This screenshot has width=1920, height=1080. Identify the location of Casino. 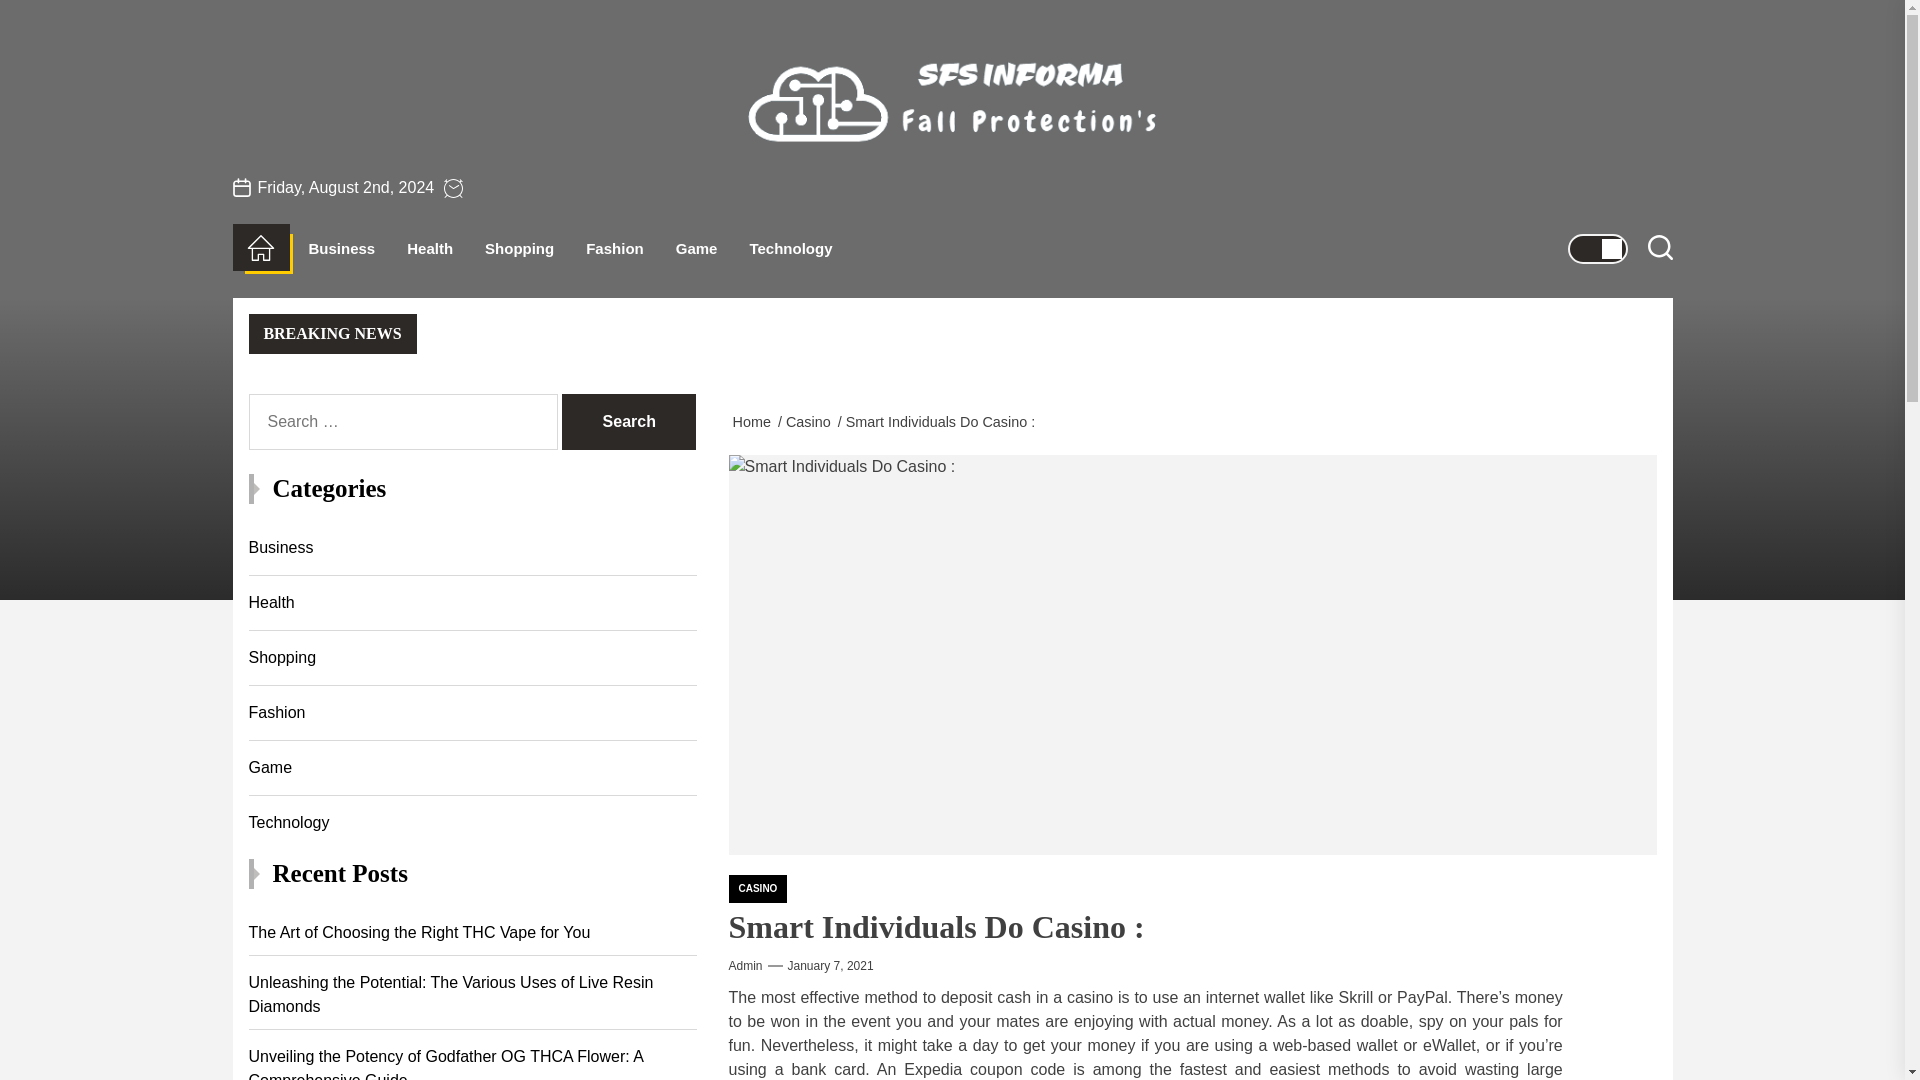
(812, 421).